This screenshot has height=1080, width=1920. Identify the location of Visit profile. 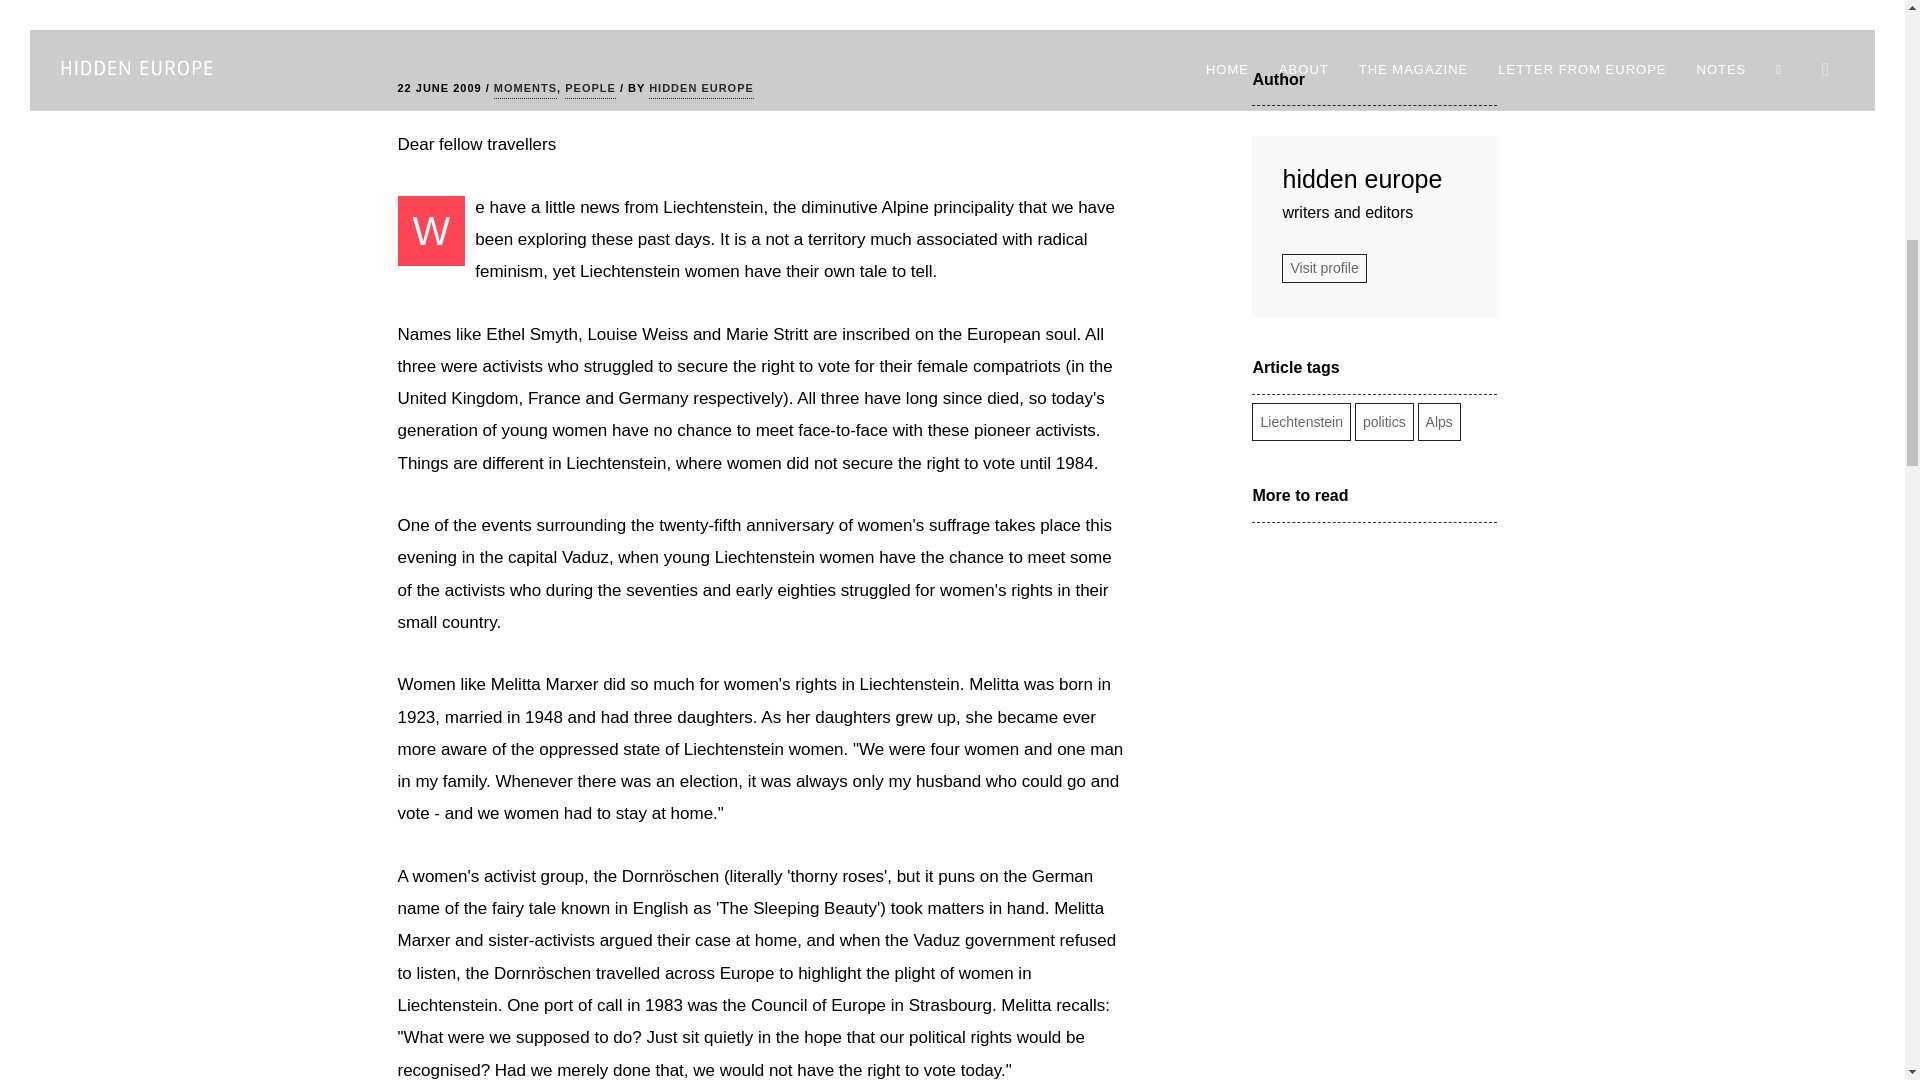
(1324, 268).